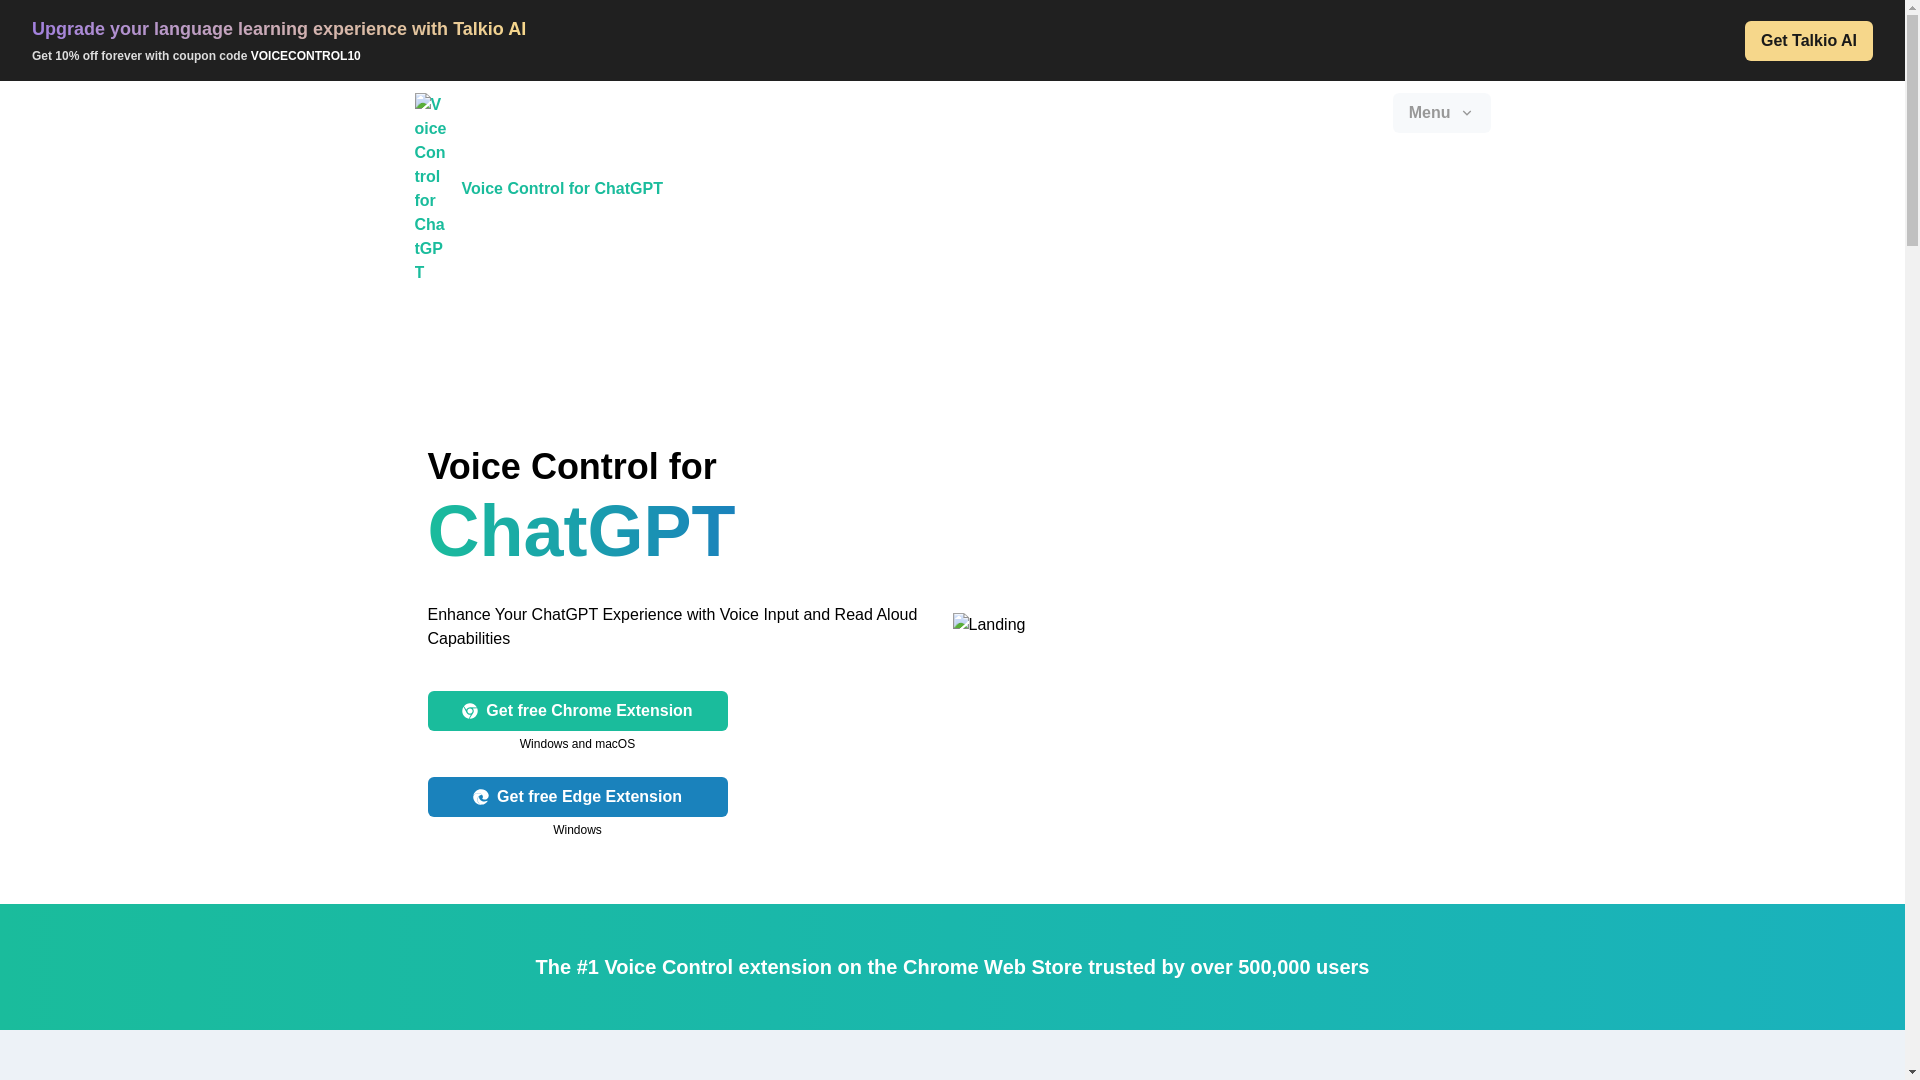 The height and width of the screenshot is (1080, 1920). I want to click on Get free Chrome Extension, so click(578, 711).